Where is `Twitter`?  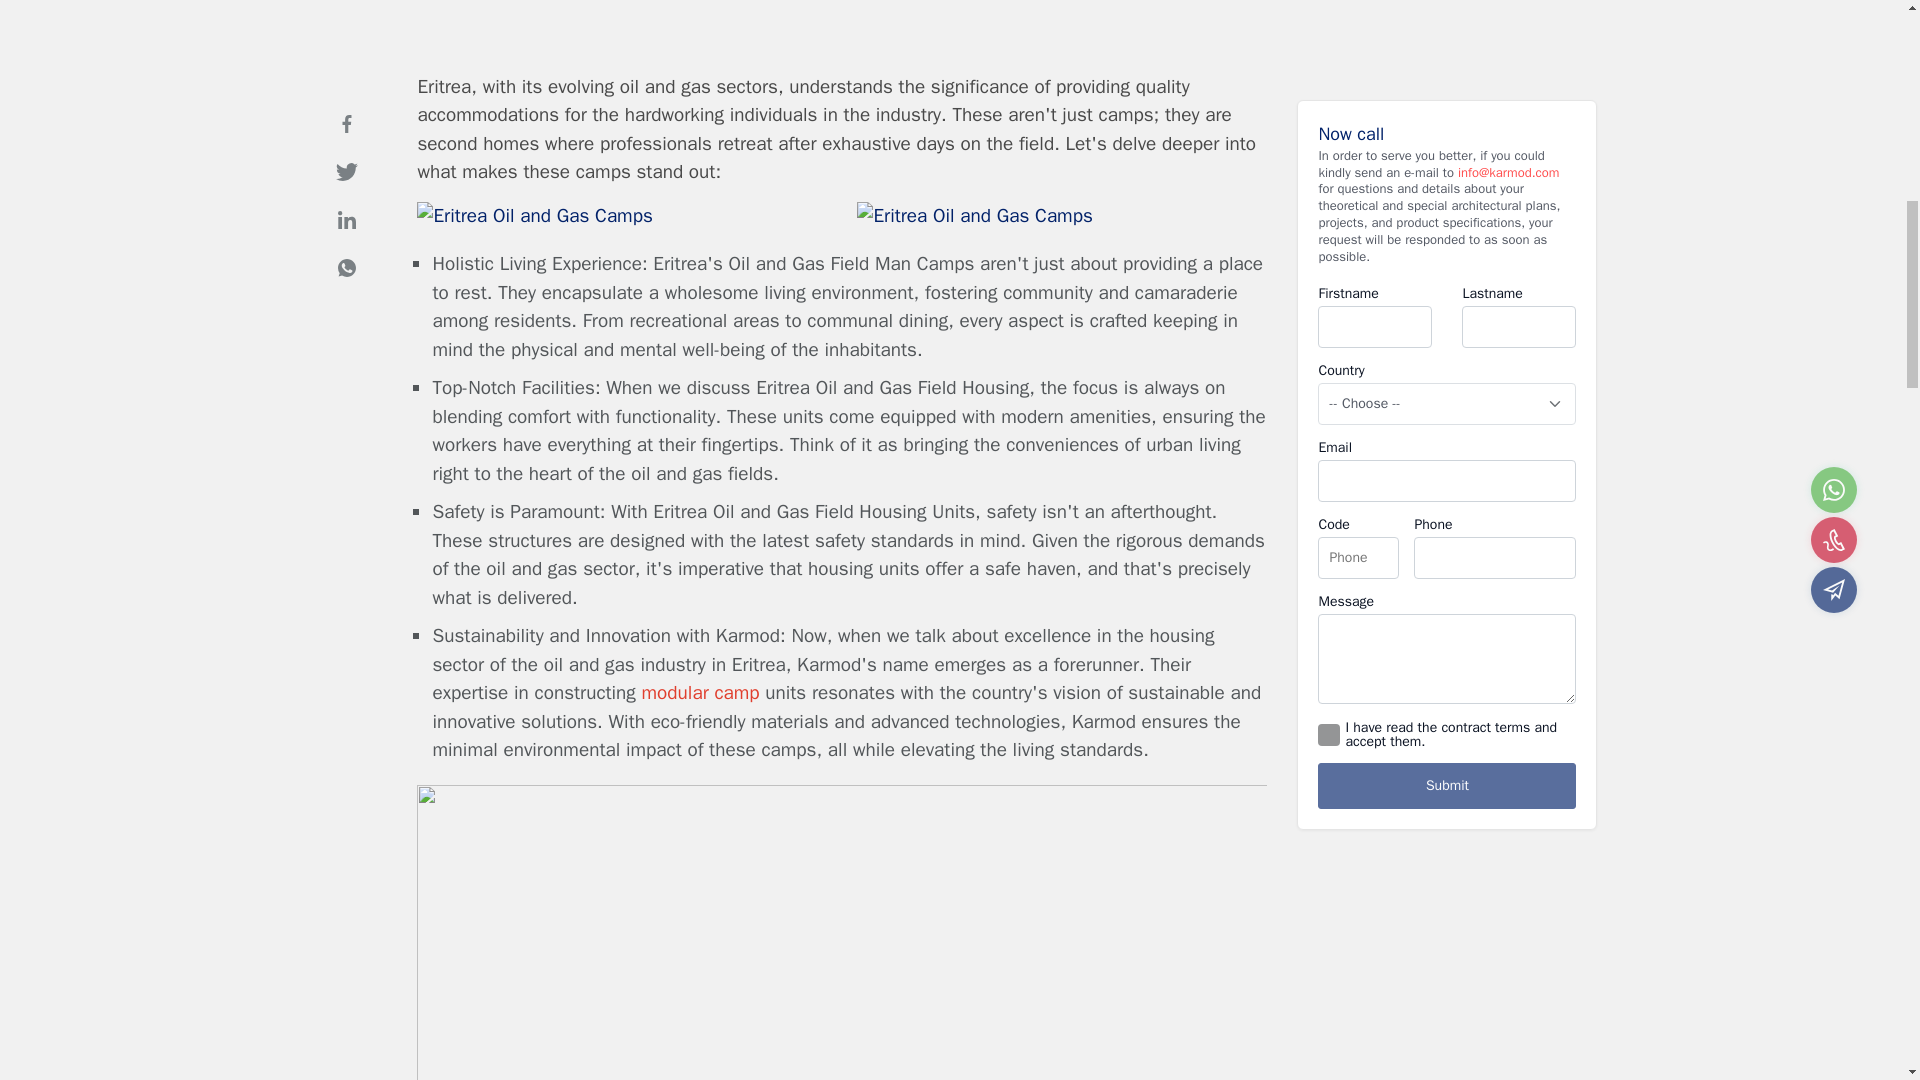
Twitter is located at coordinates (346, 145).